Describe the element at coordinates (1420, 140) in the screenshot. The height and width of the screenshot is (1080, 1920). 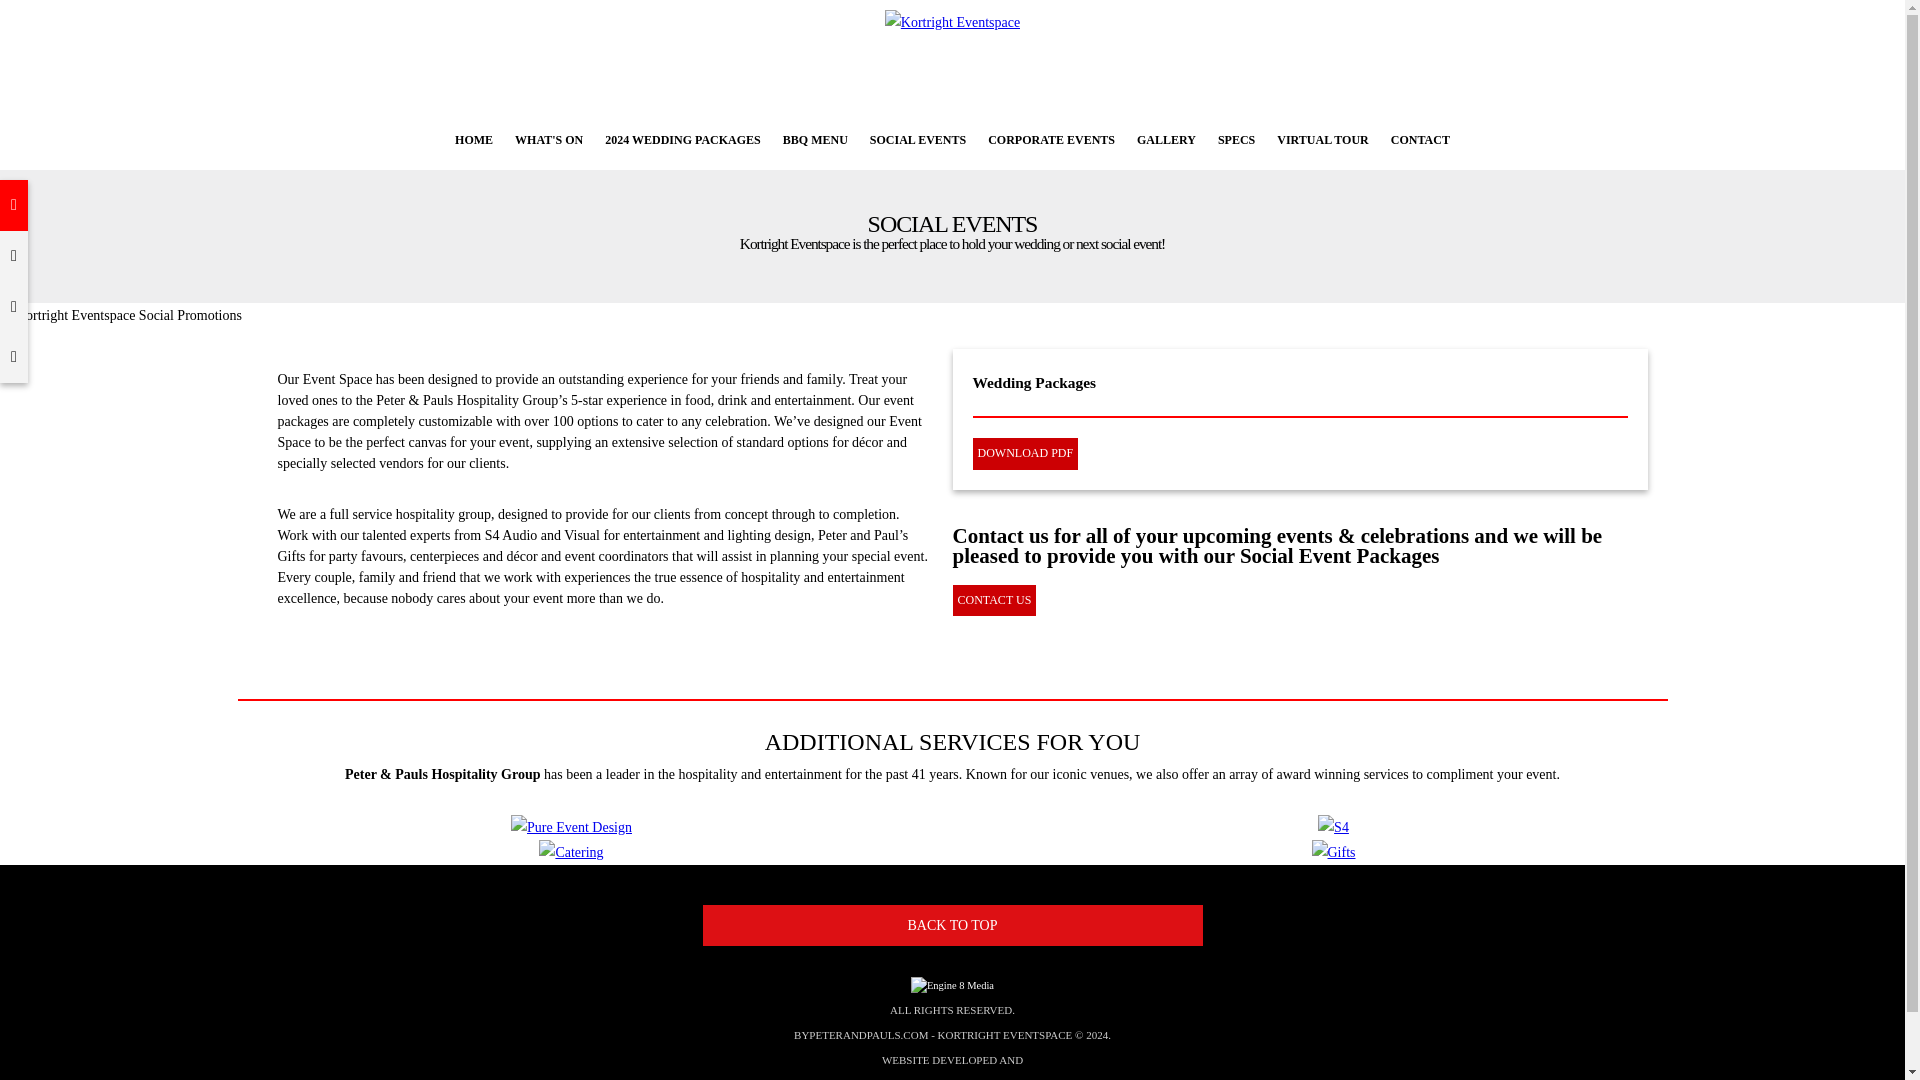
I see `Contact Us` at that location.